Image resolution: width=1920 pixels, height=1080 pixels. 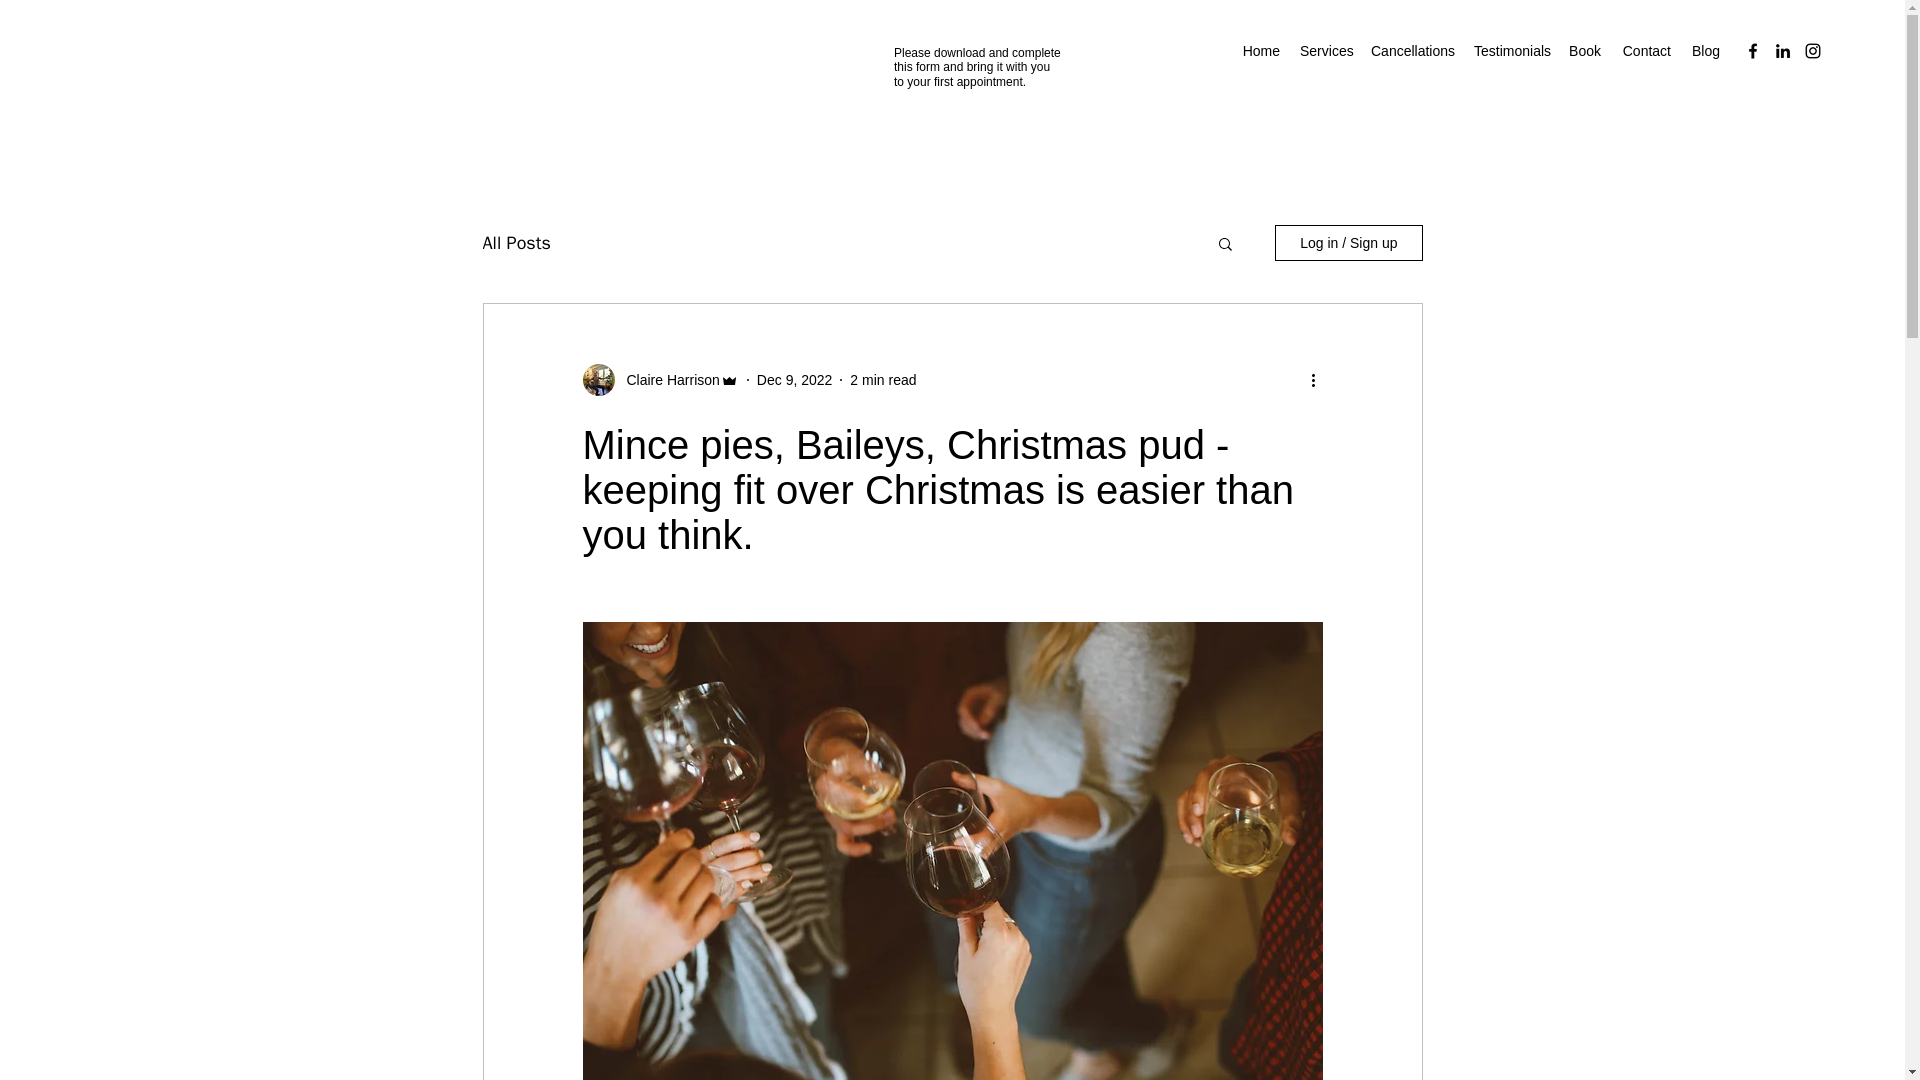 What do you see at coordinates (1584, 50) in the screenshot?
I see `Book` at bounding box center [1584, 50].